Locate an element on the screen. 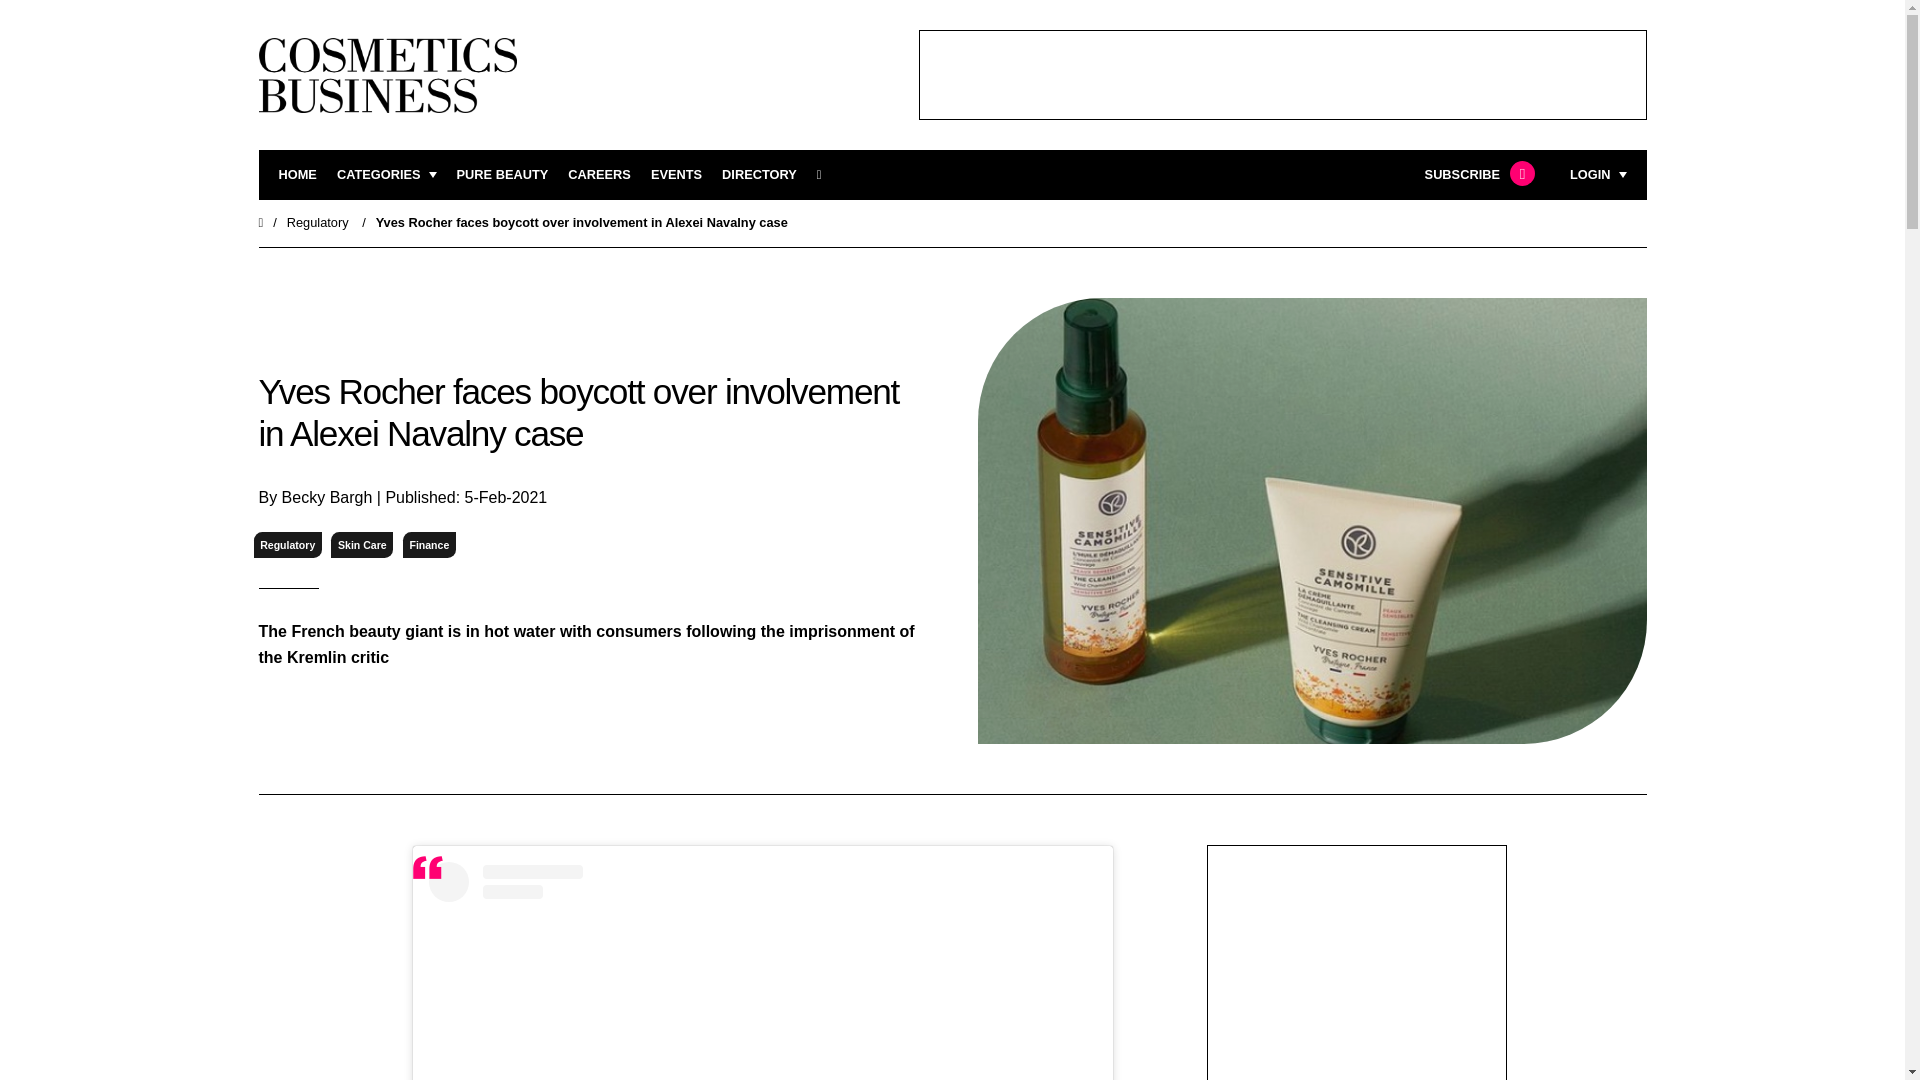  CATEGORIES is located at coordinates (387, 175).